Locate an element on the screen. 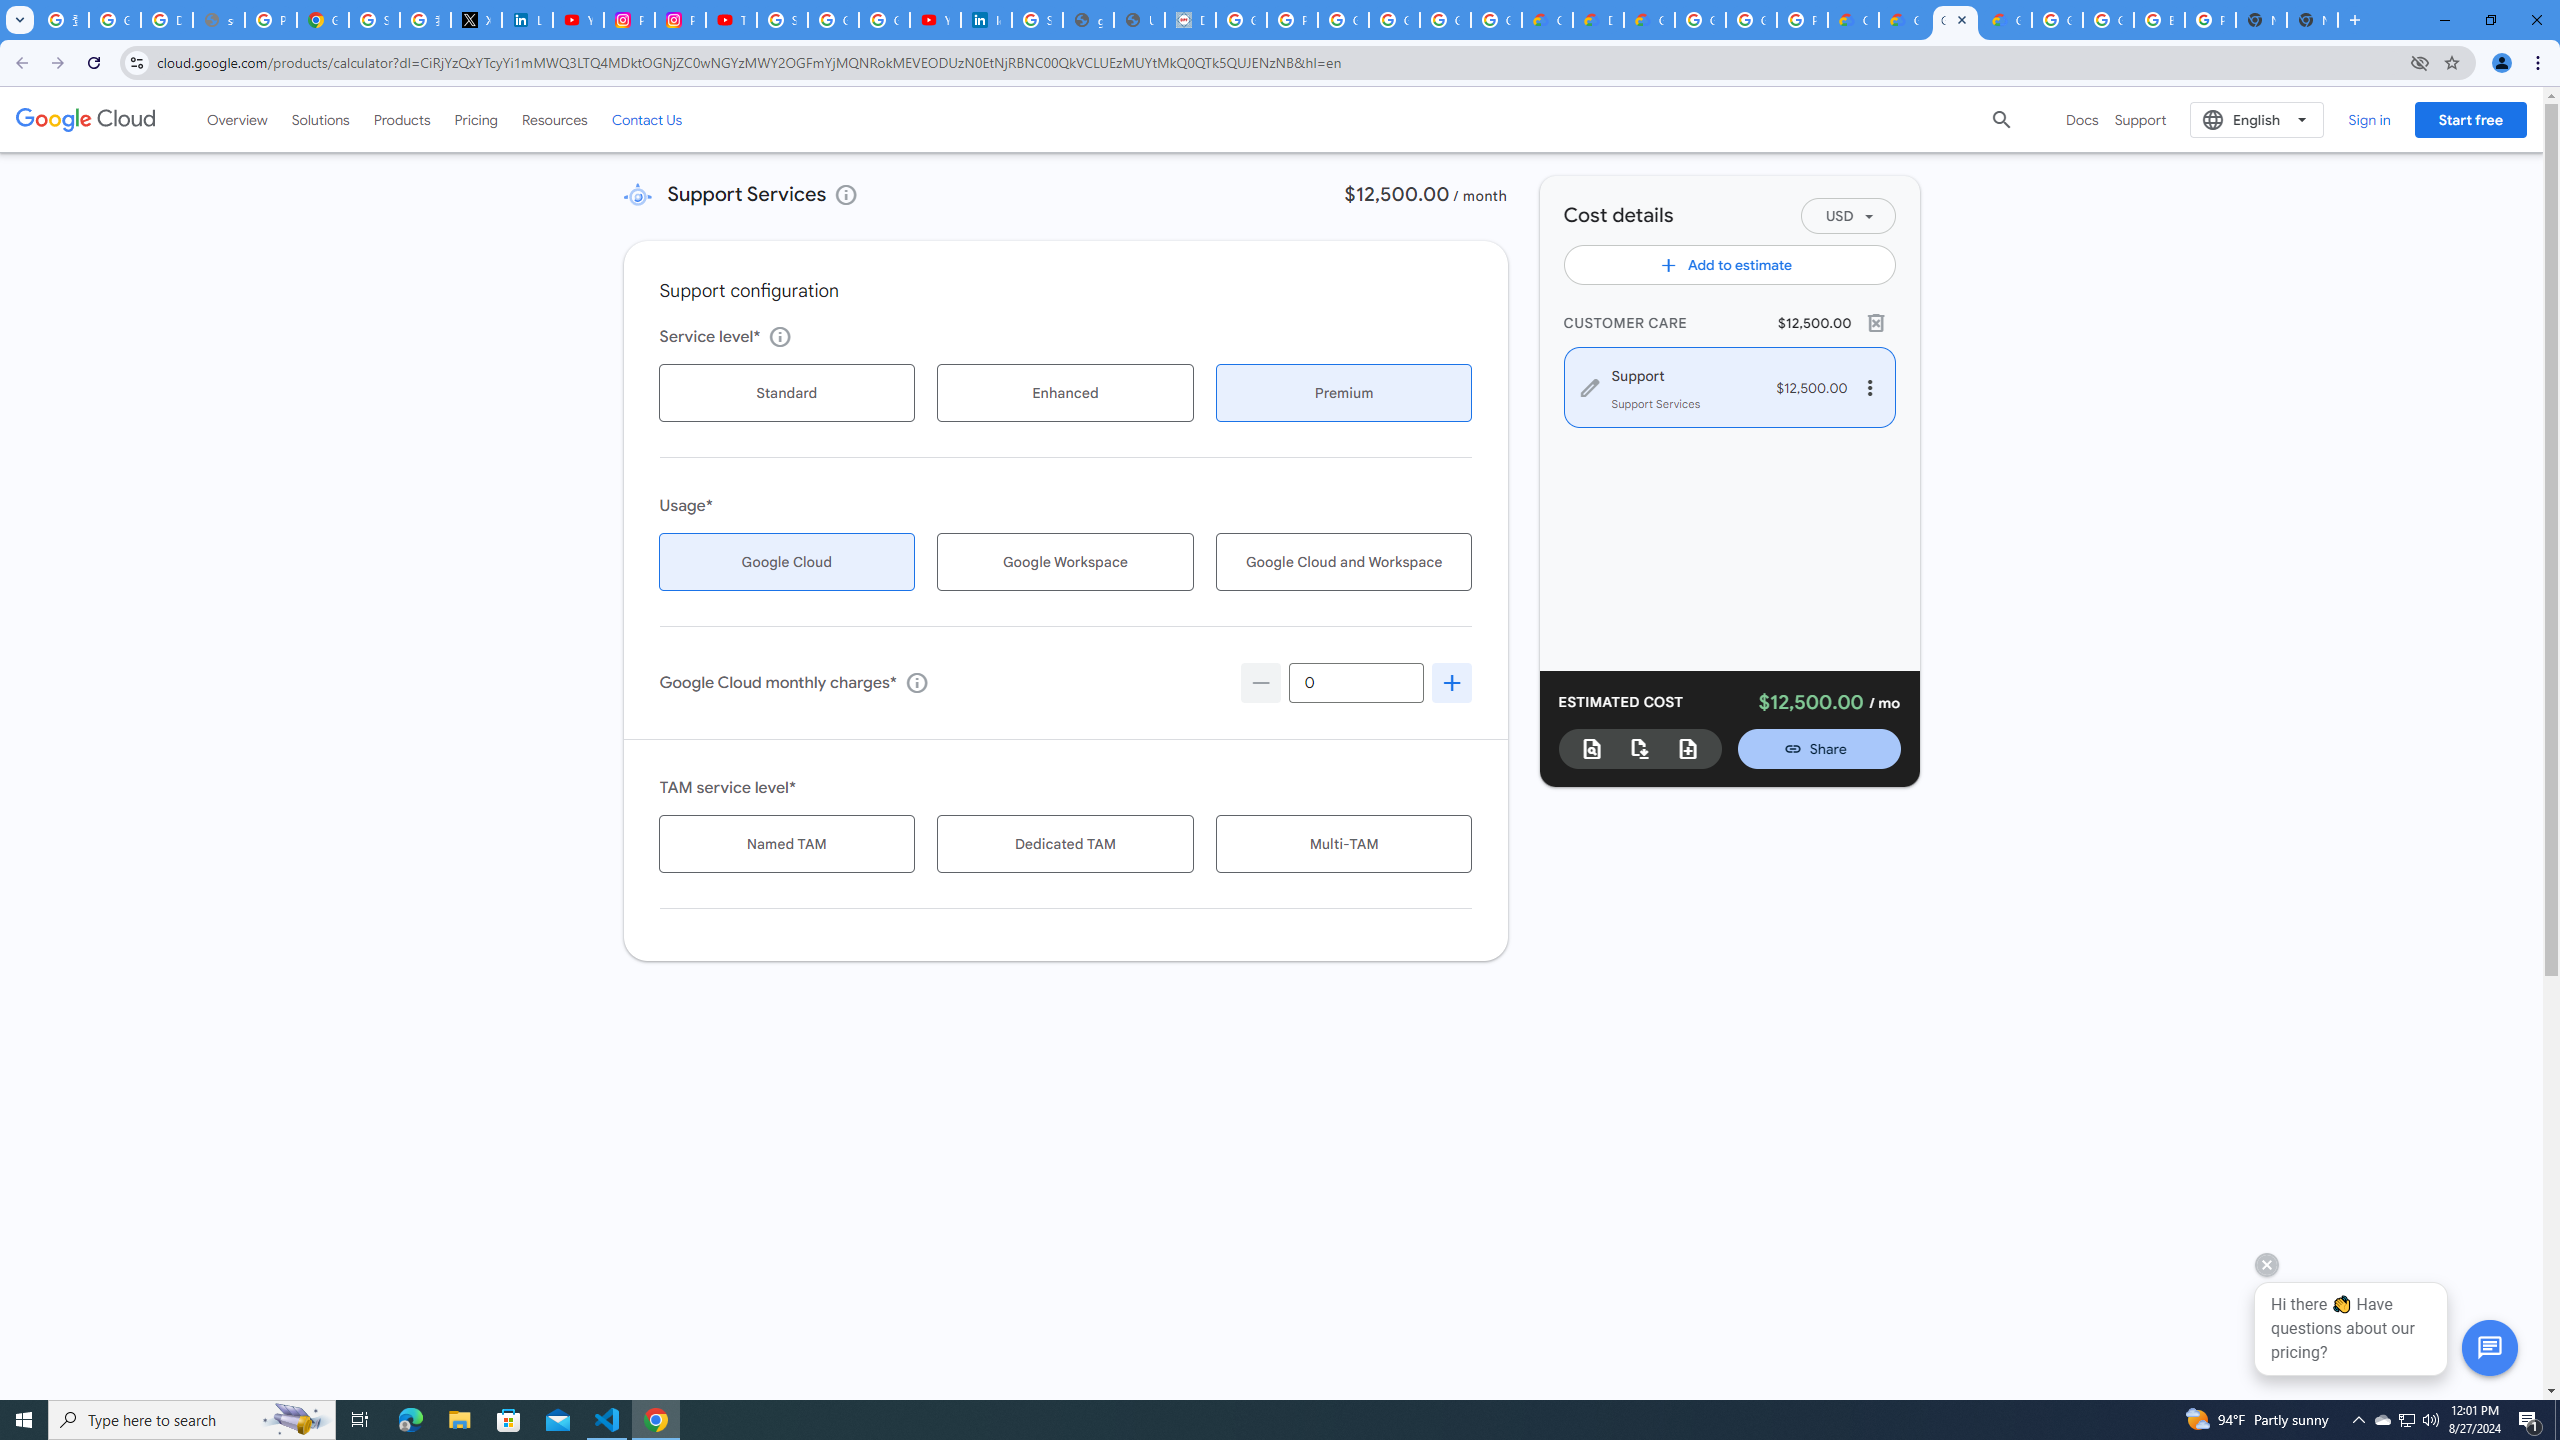 The width and height of the screenshot is (2560, 1440). tooltip is located at coordinates (916, 682).